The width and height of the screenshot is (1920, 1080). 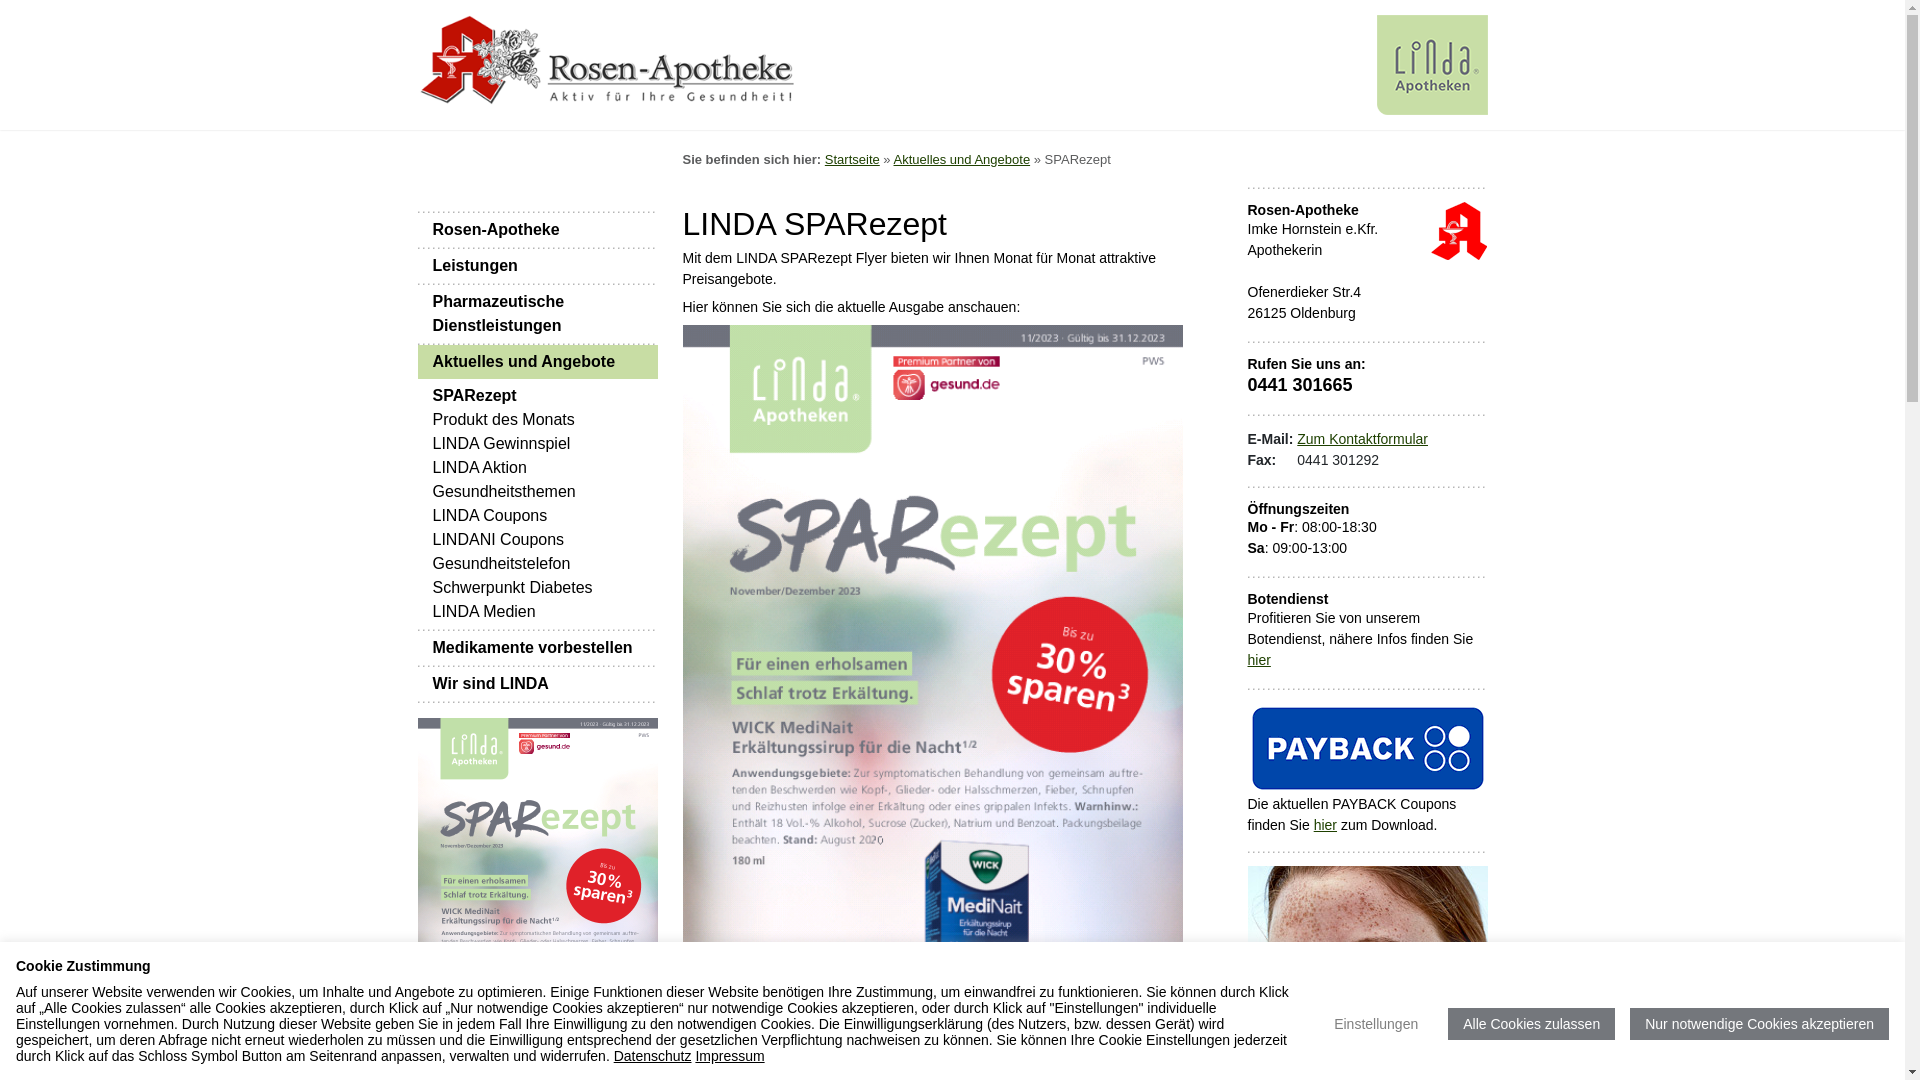 I want to click on LINDANI Coupons, so click(x=498, y=540).